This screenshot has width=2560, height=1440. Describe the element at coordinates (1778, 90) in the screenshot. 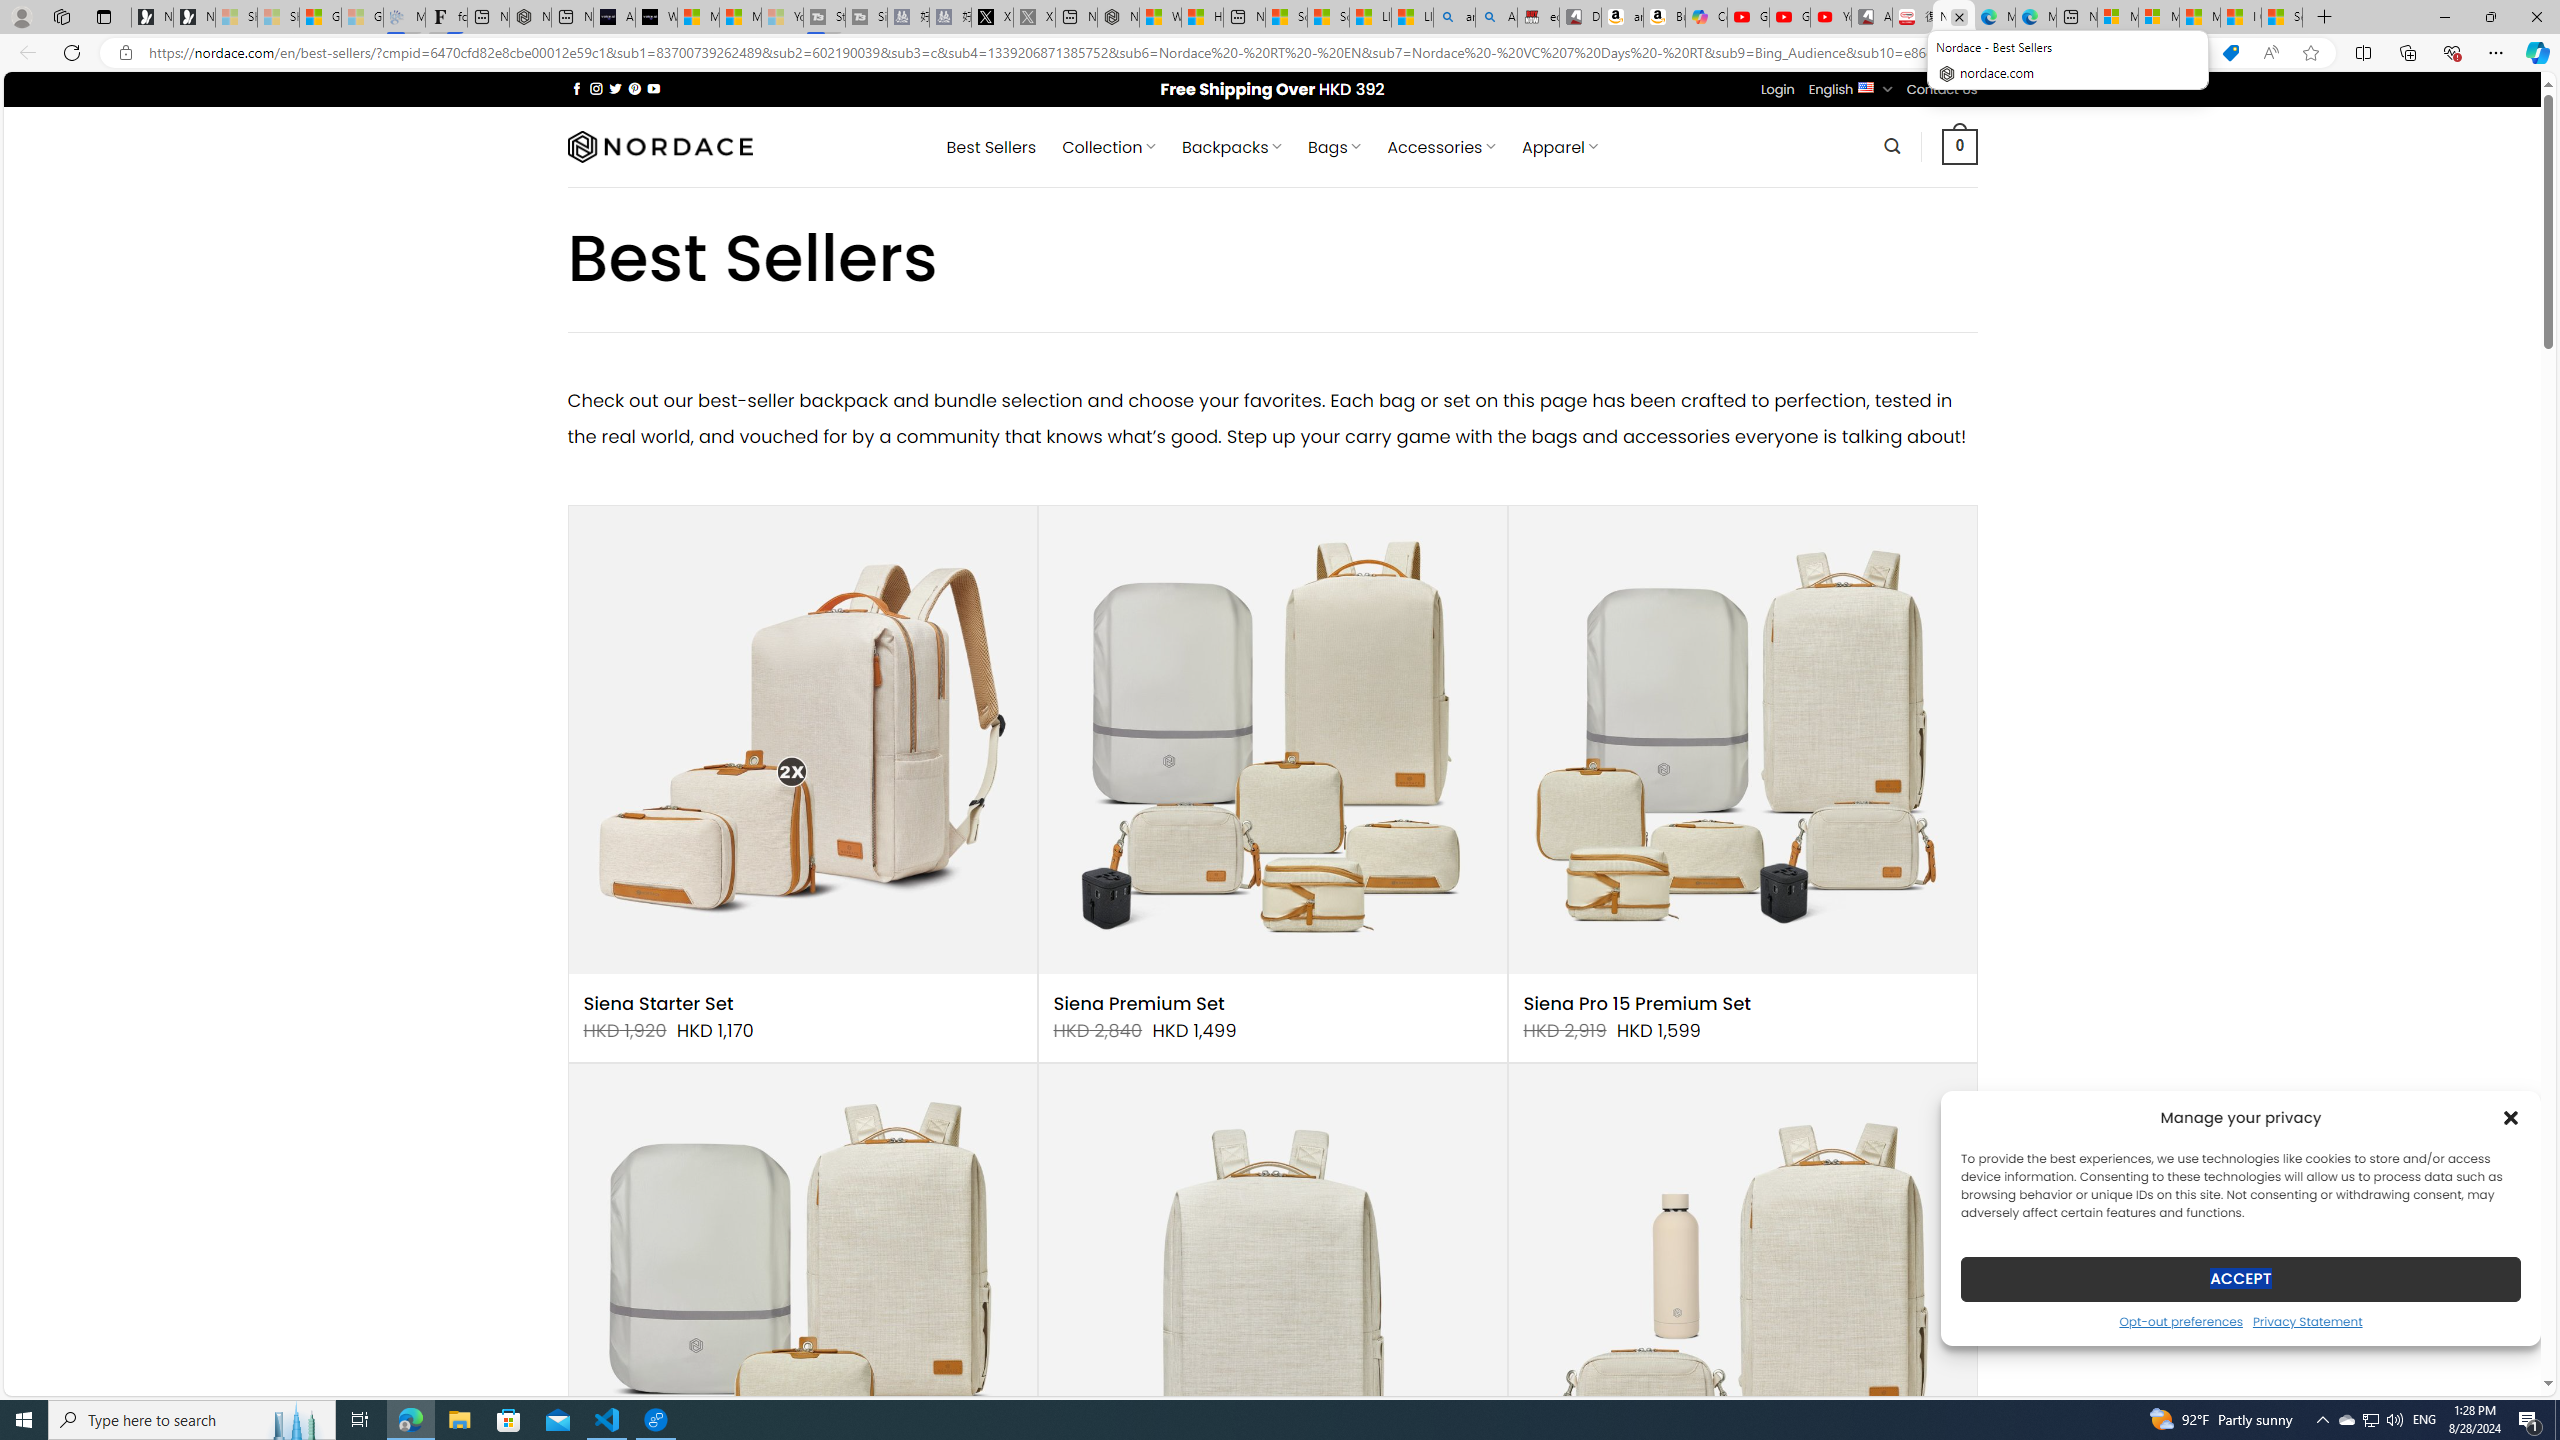

I see `Login` at that location.